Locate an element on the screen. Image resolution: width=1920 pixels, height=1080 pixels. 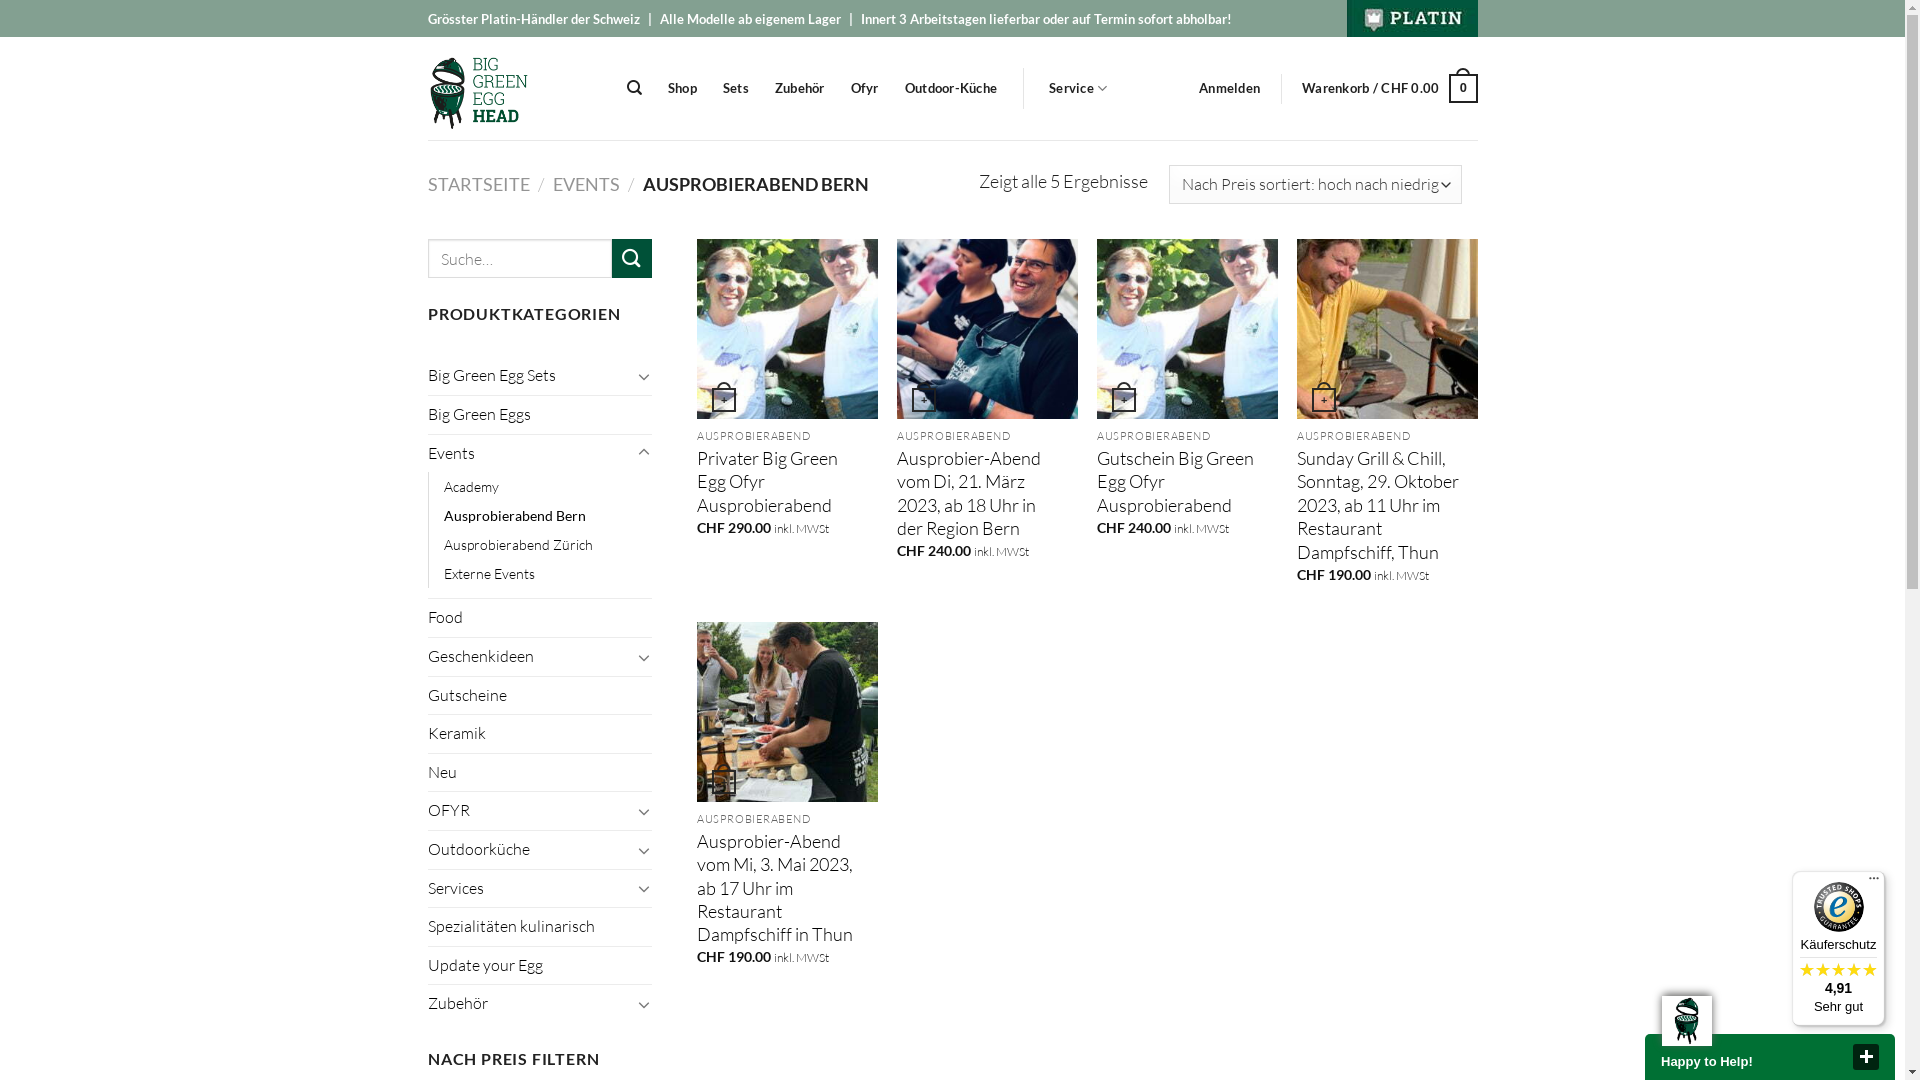
Services is located at coordinates (530, 888).